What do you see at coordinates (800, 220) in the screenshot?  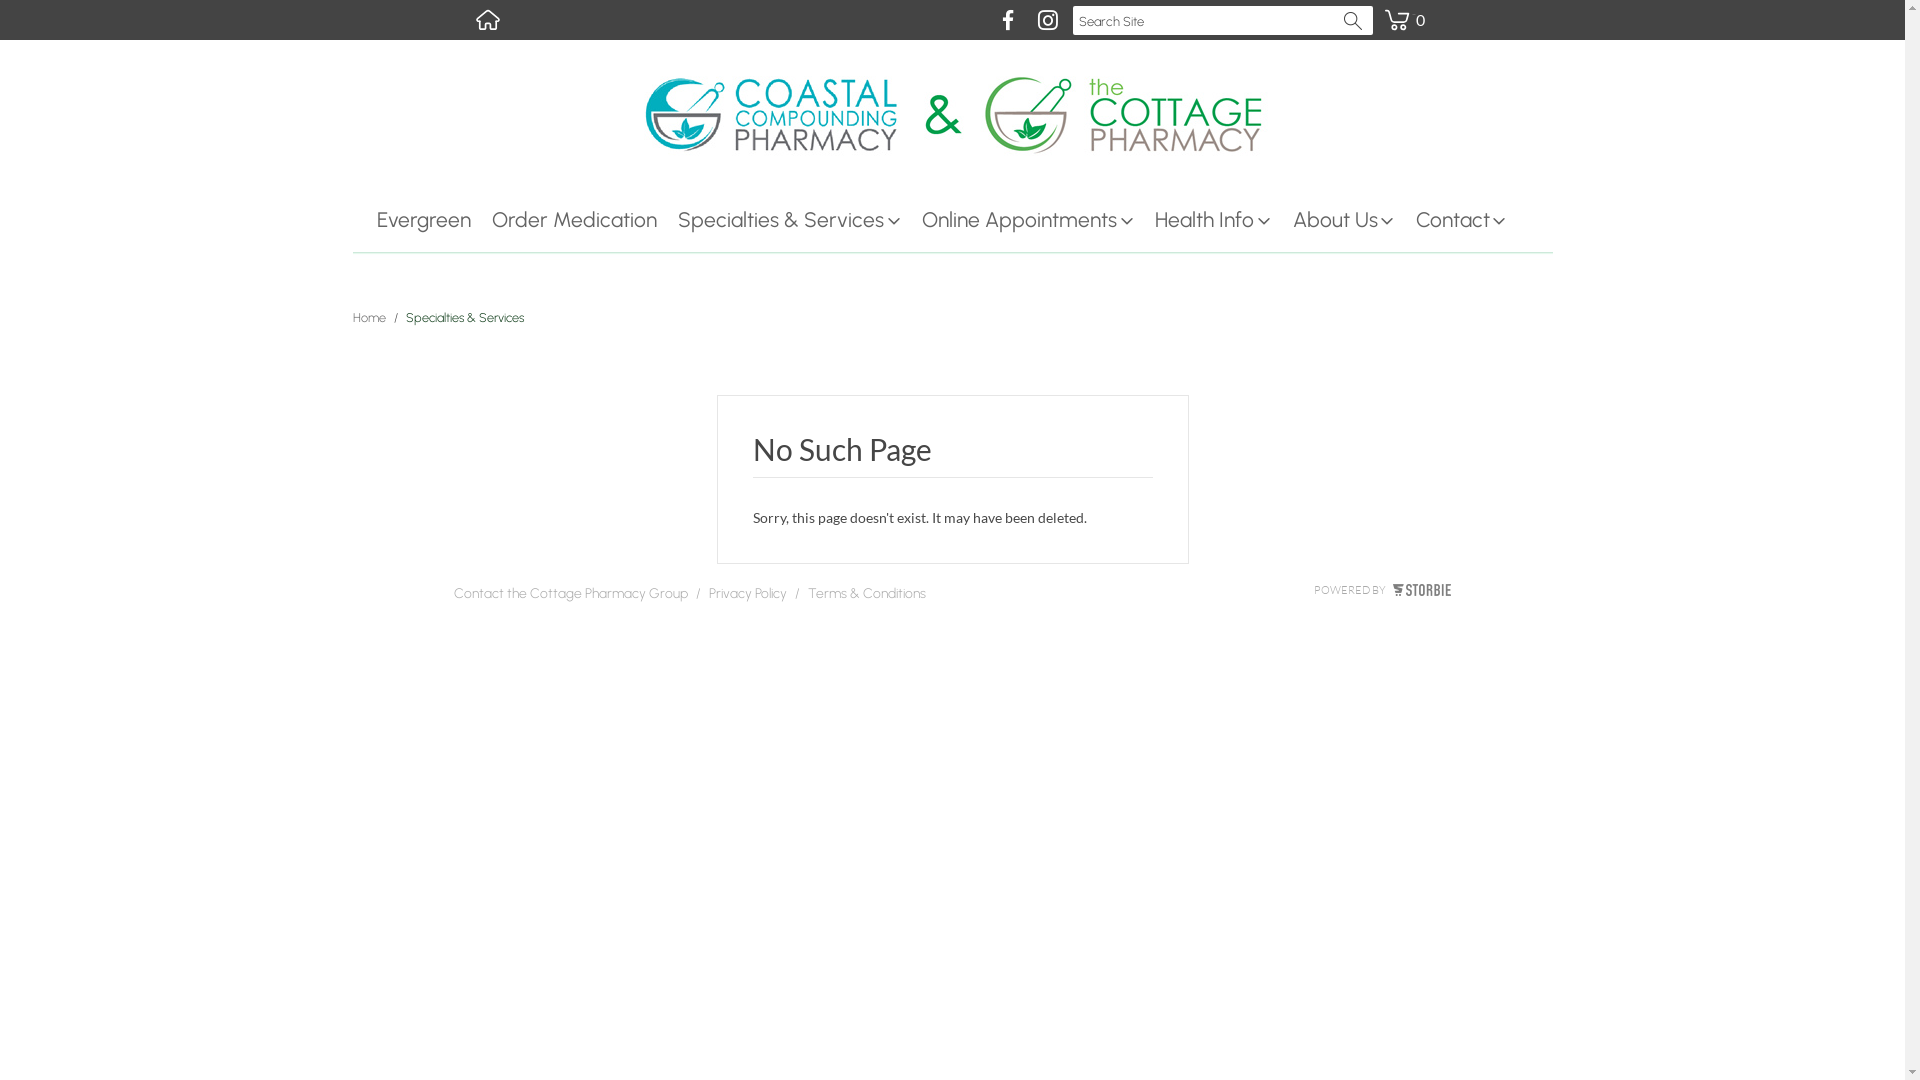 I see `Specialties & Services` at bounding box center [800, 220].